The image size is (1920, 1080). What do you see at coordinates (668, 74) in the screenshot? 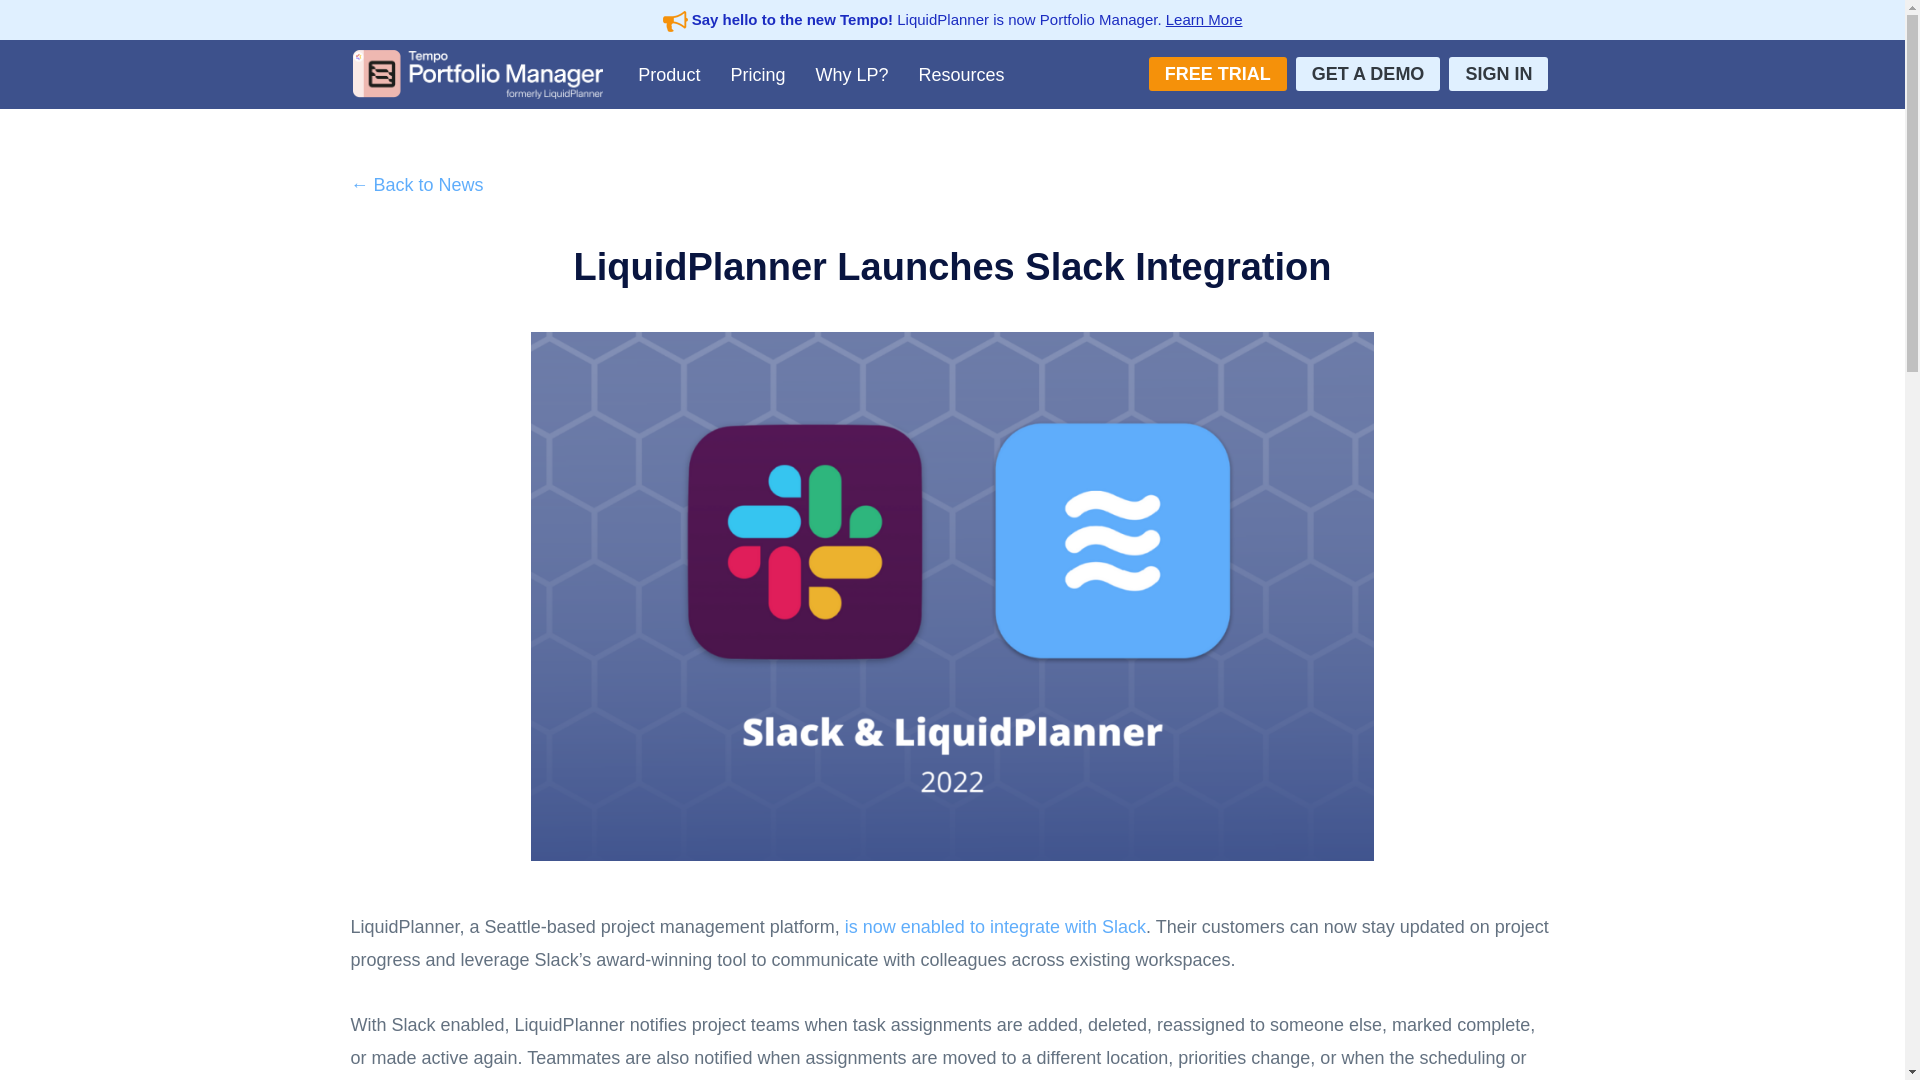
I see `Product` at bounding box center [668, 74].